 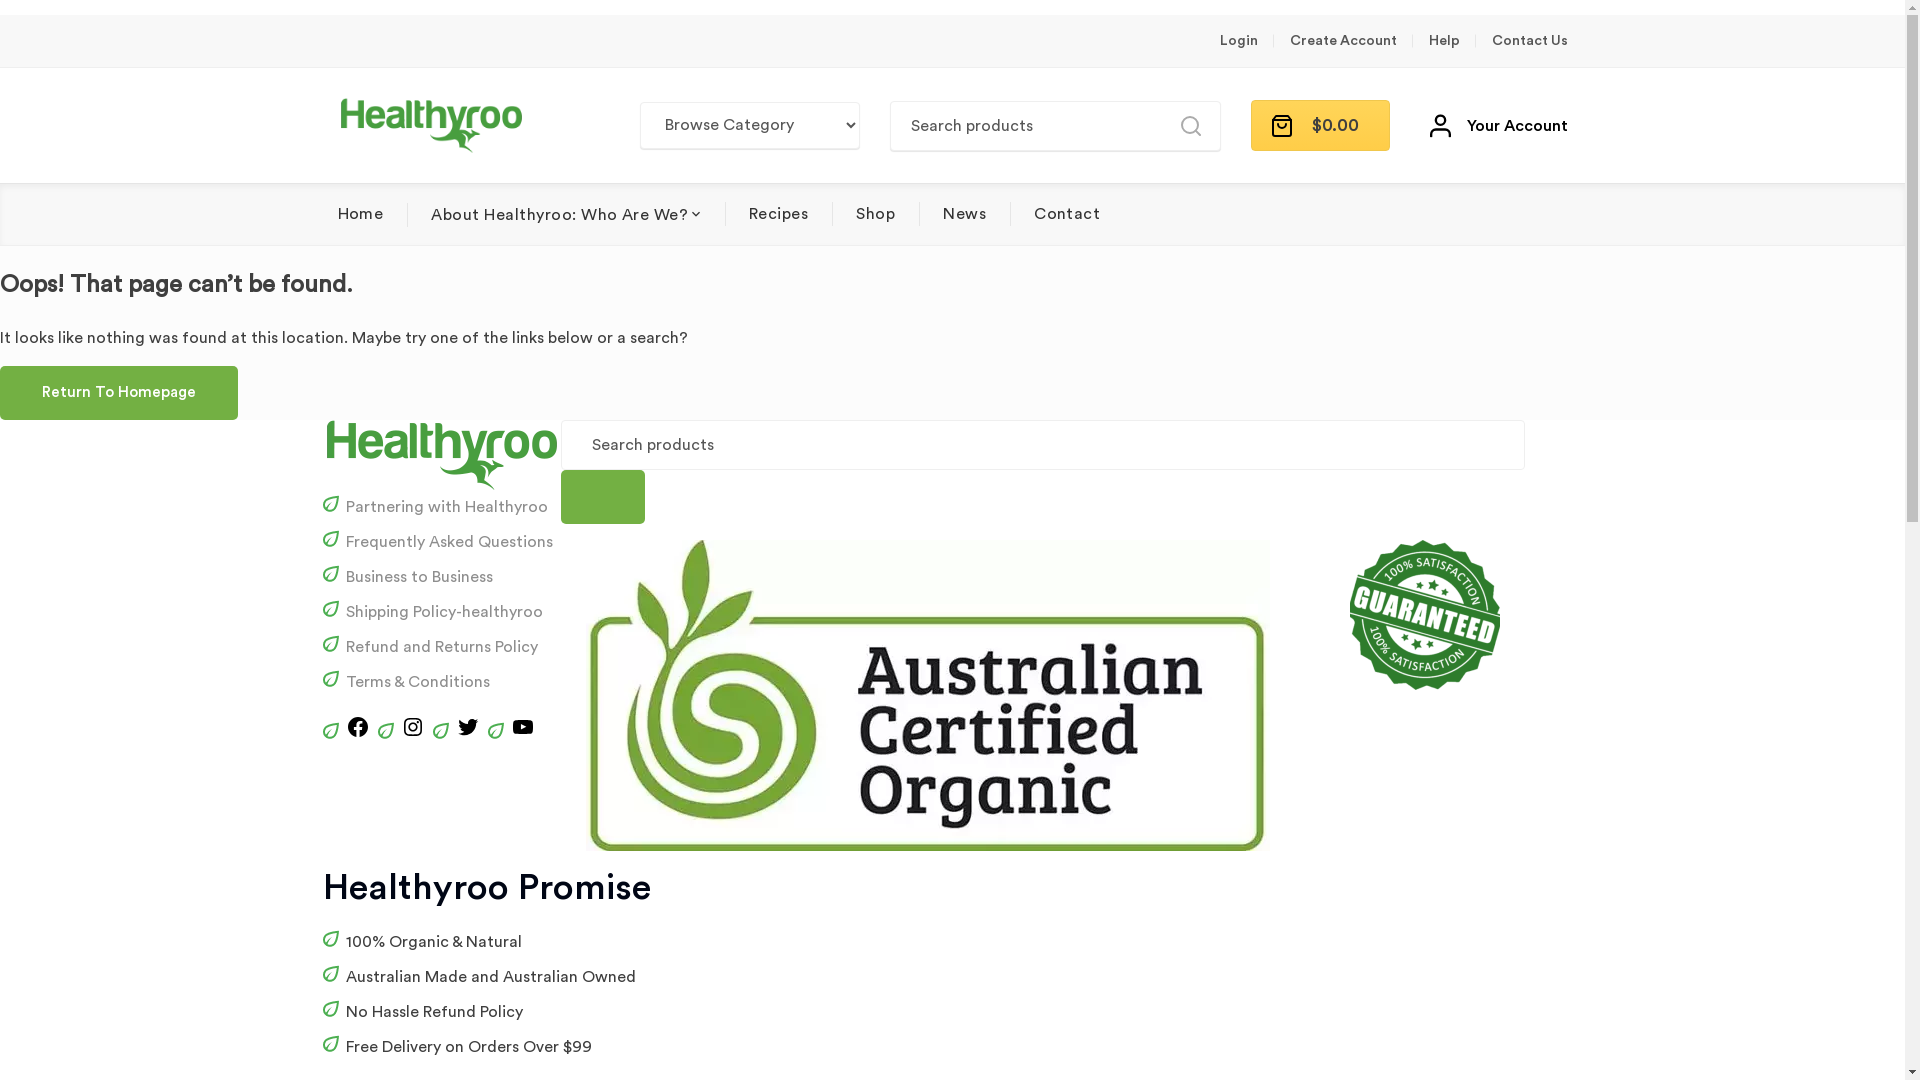 I want to click on Shipping Policy-healthyroo, so click(x=444, y=612).